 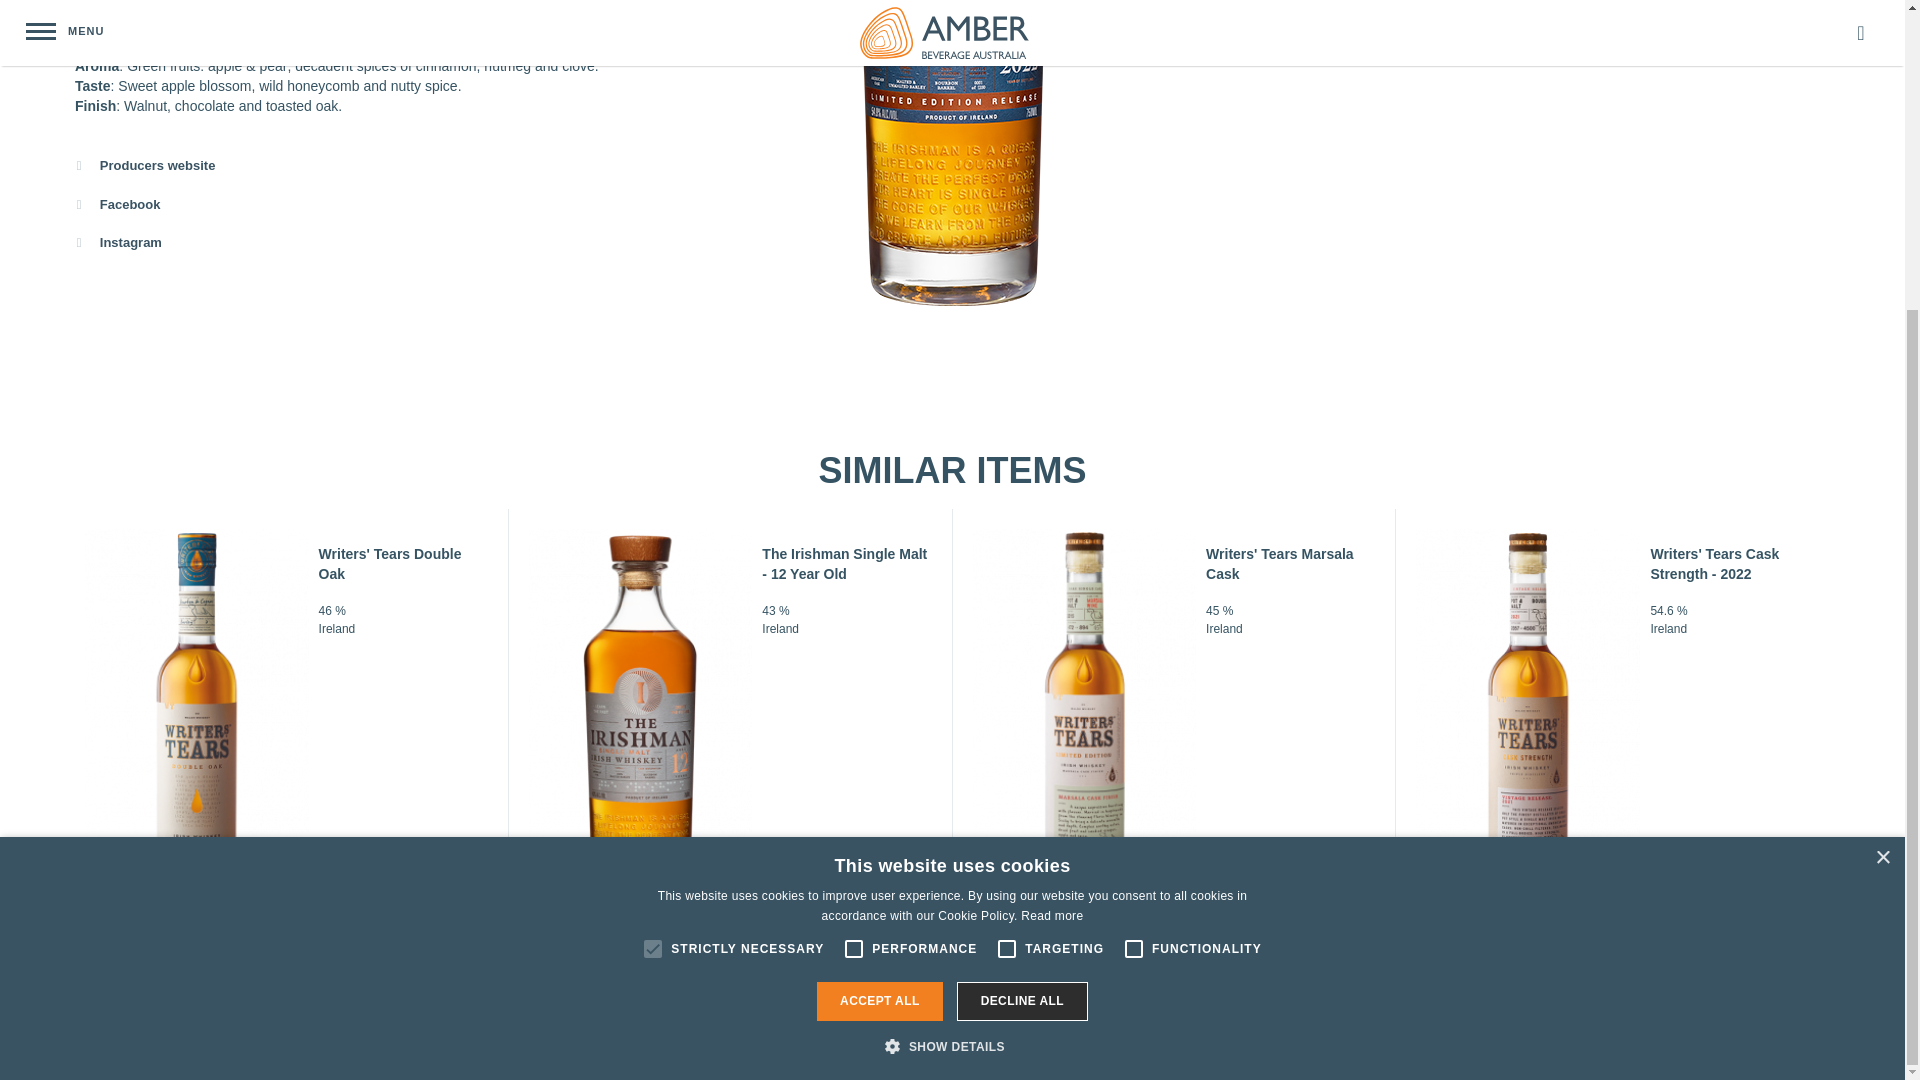 What do you see at coordinates (806, 1016) in the screenshot?
I see `AMBER BEVERAGE GROUP` at bounding box center [806, 1016].